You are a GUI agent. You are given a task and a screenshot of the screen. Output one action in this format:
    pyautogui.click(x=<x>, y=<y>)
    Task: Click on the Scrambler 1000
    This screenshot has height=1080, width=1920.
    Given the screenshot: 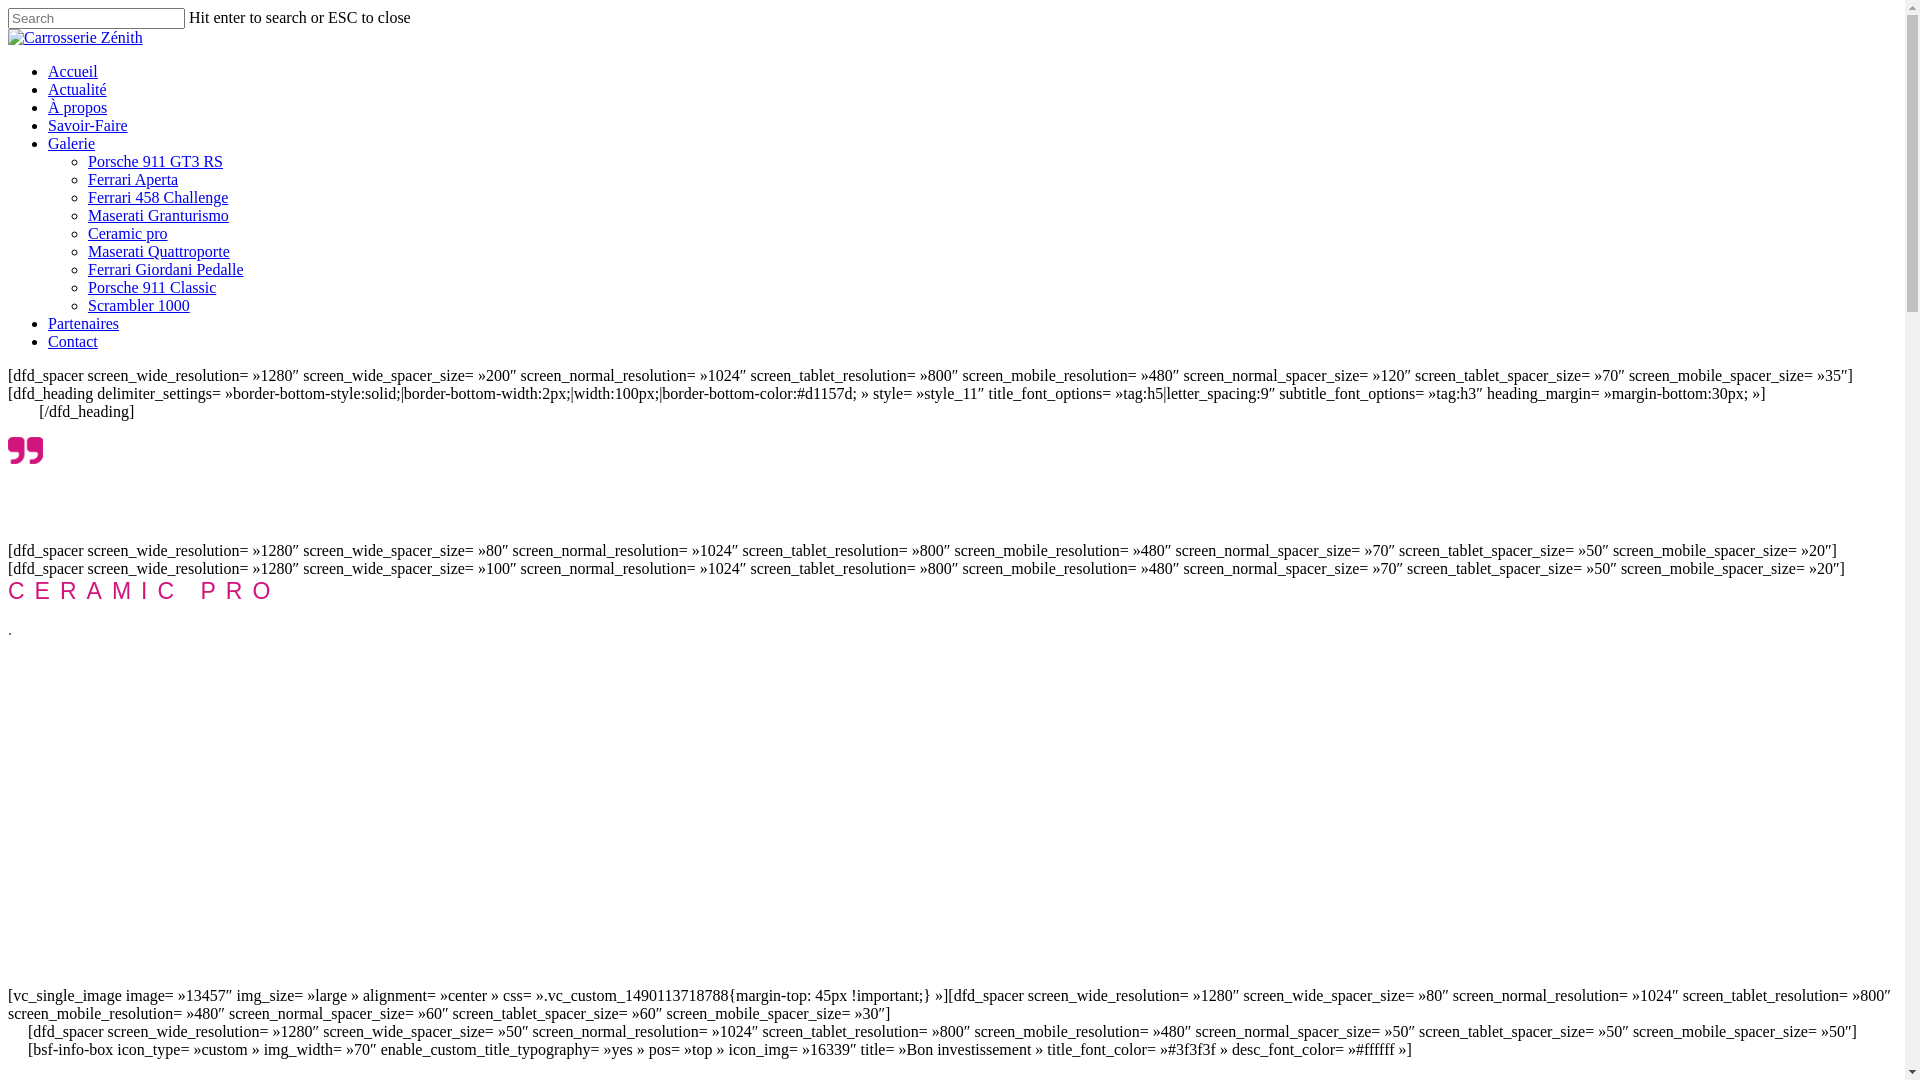 What is the action you would take?
    pyautogui.click(x=139, y=306)
    